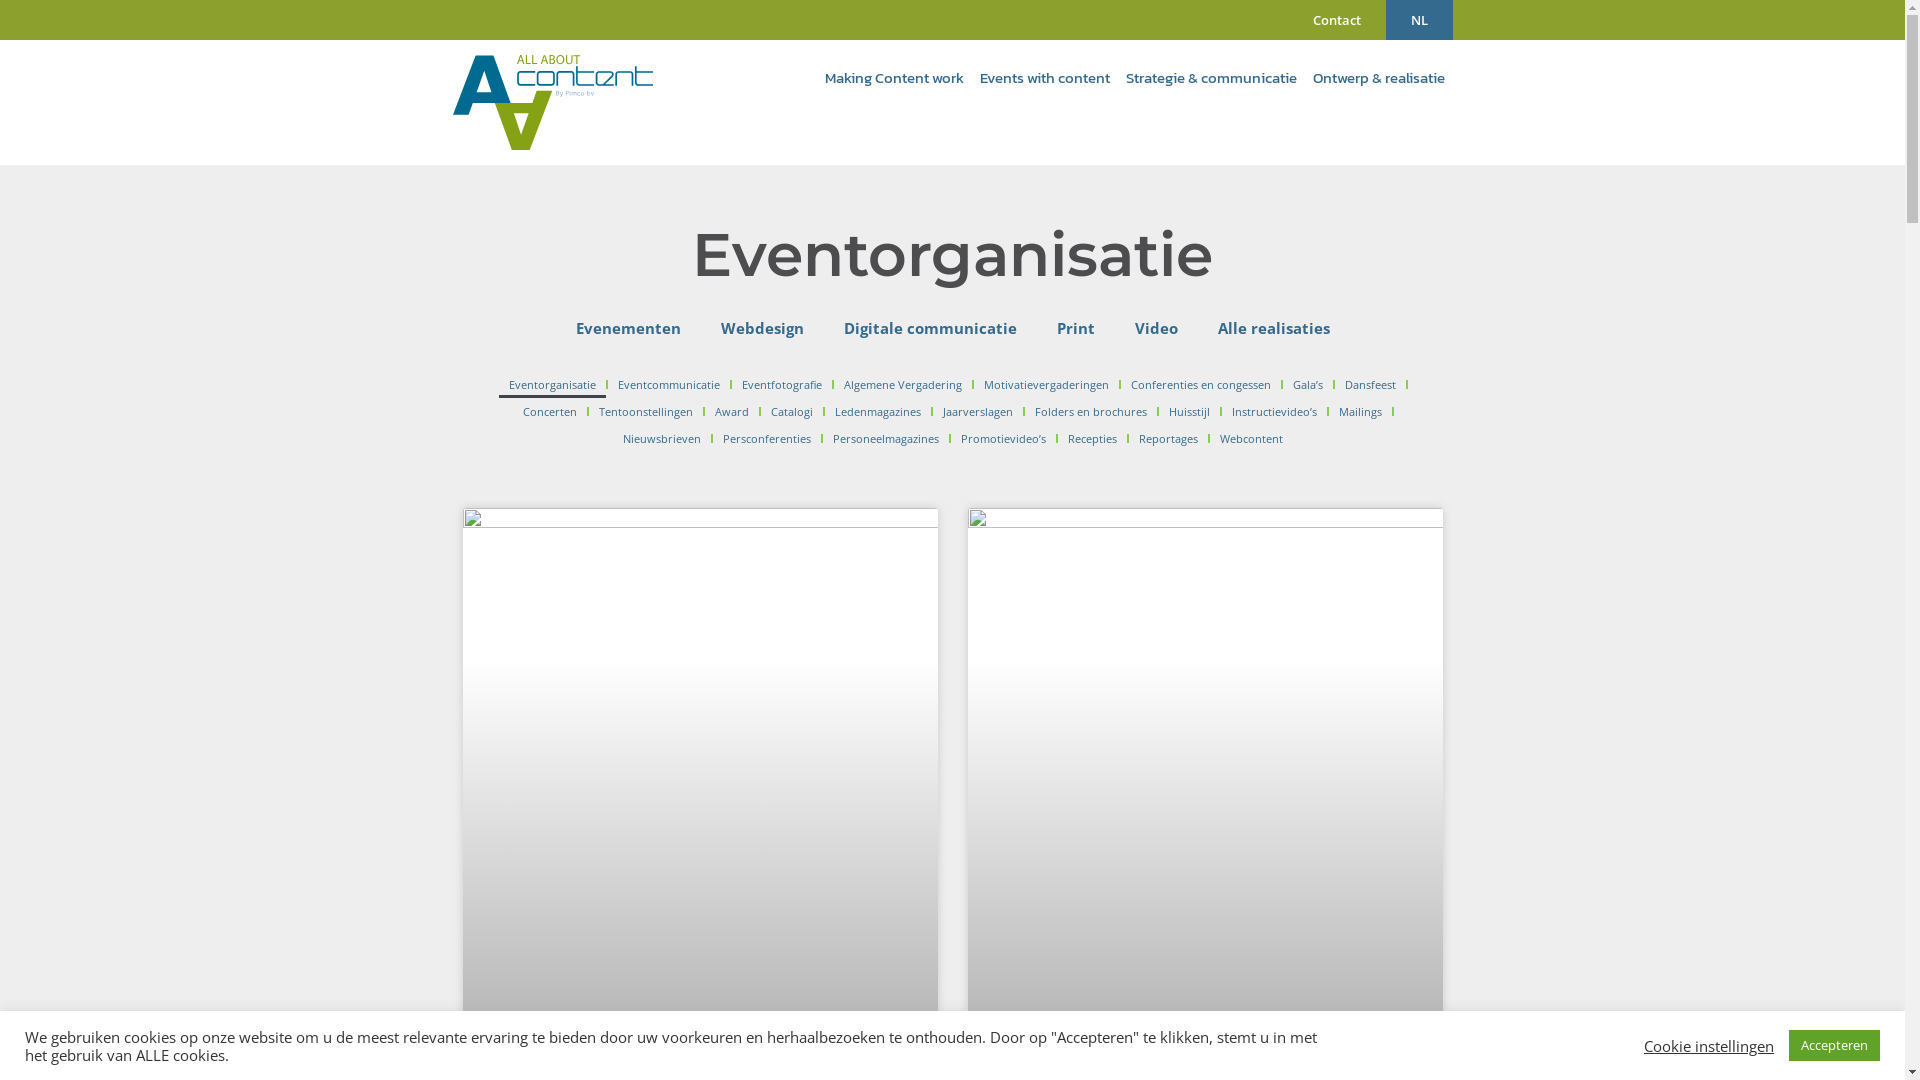  I want to click on Making Content work, so click(894, 78).